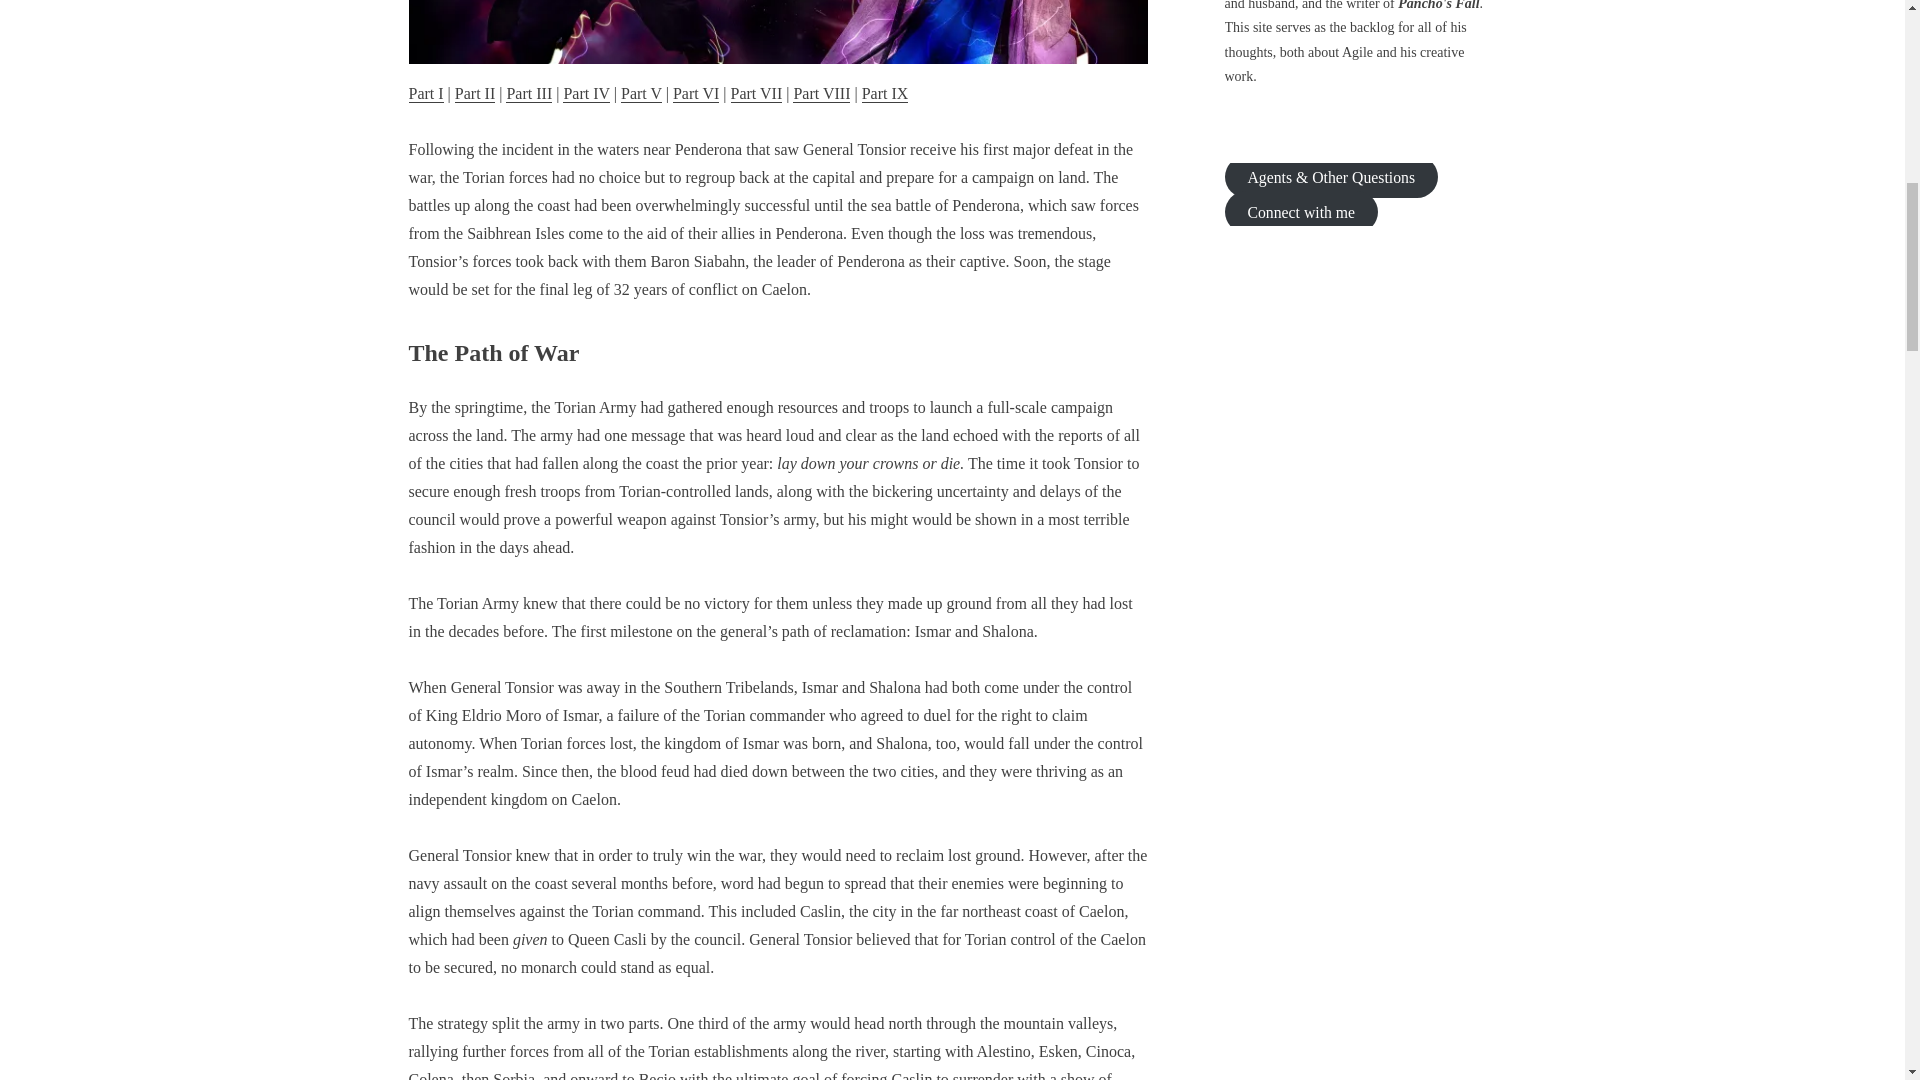 The height and width of the screenshot is (1080, 1920). Describe the element at coordinates (757, 93) in the screenshot. I see `Part VII` at that location.